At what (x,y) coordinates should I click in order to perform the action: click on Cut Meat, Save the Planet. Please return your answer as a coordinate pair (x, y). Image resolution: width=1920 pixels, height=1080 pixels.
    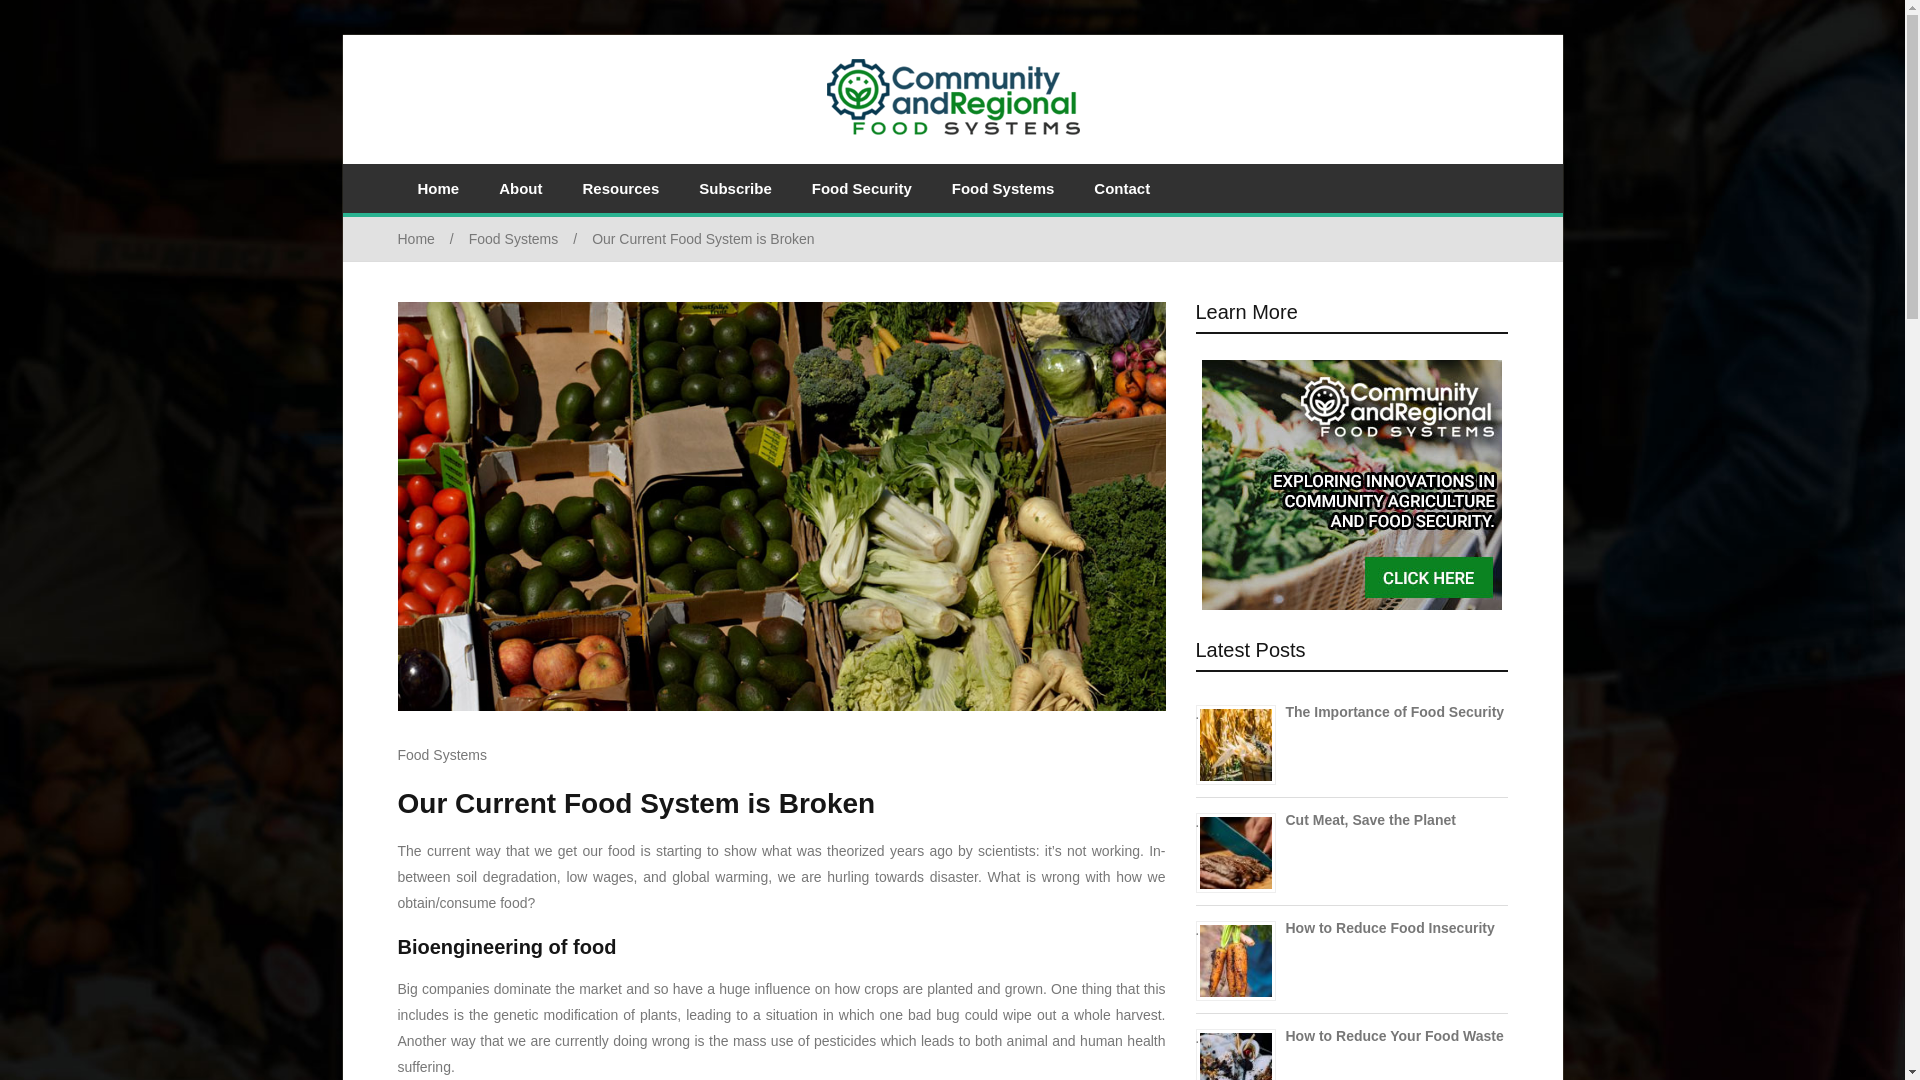
    Looking at the image, I should click on (1370, 820).